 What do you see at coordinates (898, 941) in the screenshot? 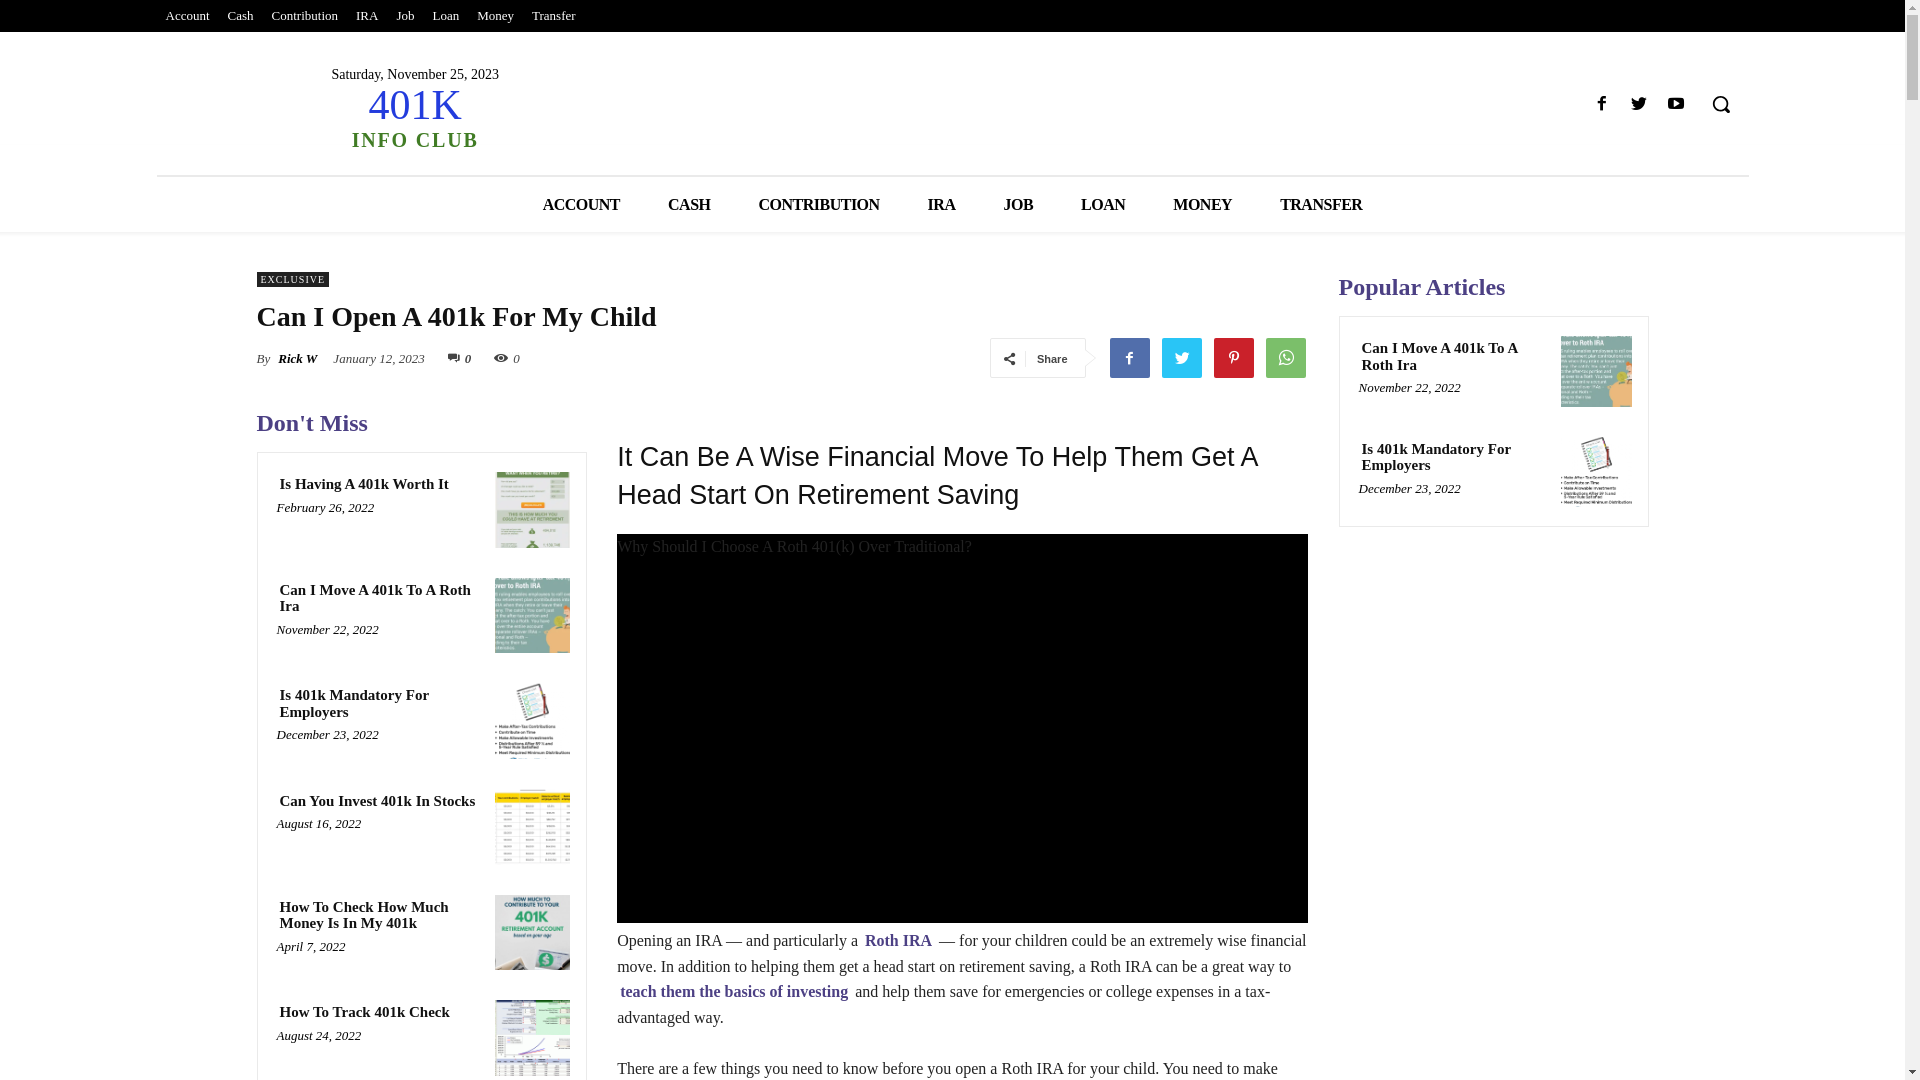
I see `Roth IRA` at bounding box center [898, 941].